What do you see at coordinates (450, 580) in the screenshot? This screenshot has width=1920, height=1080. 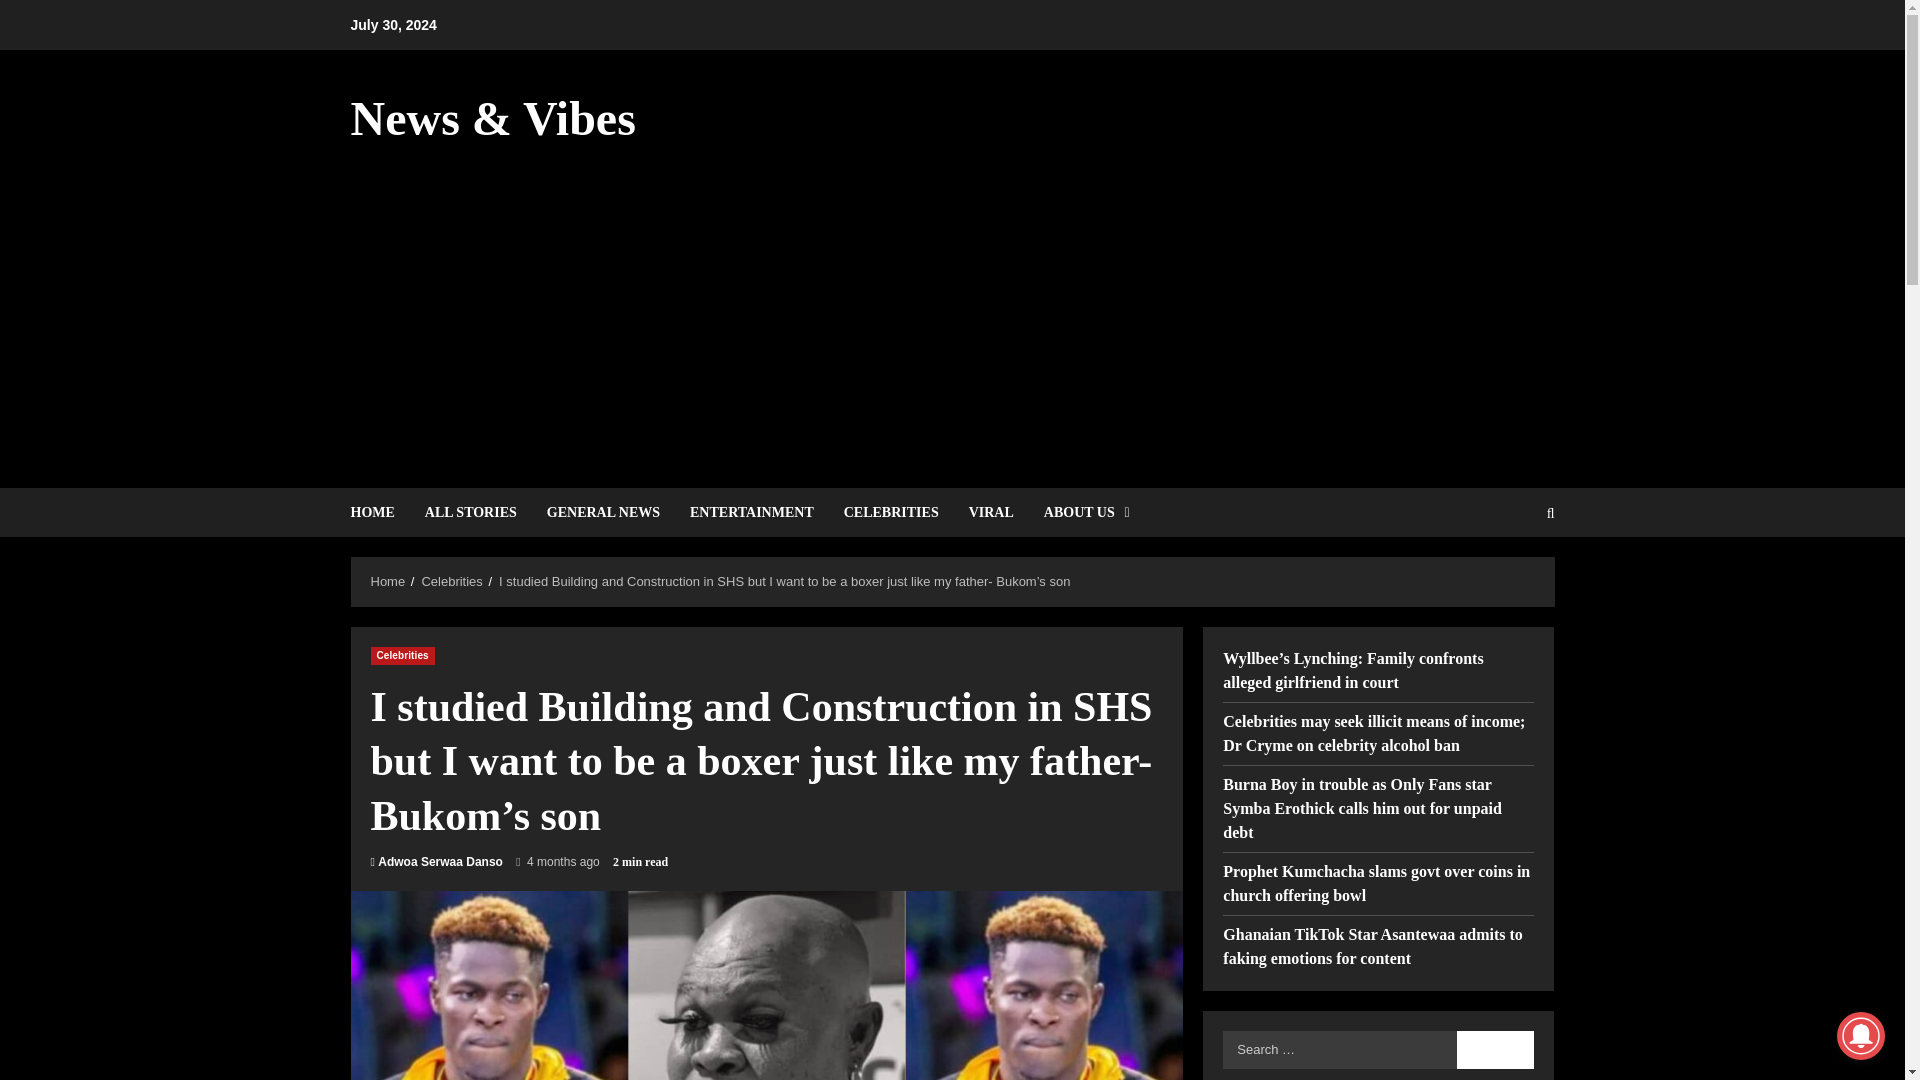 I see `Celebrities` at bounding box center [450, 580].